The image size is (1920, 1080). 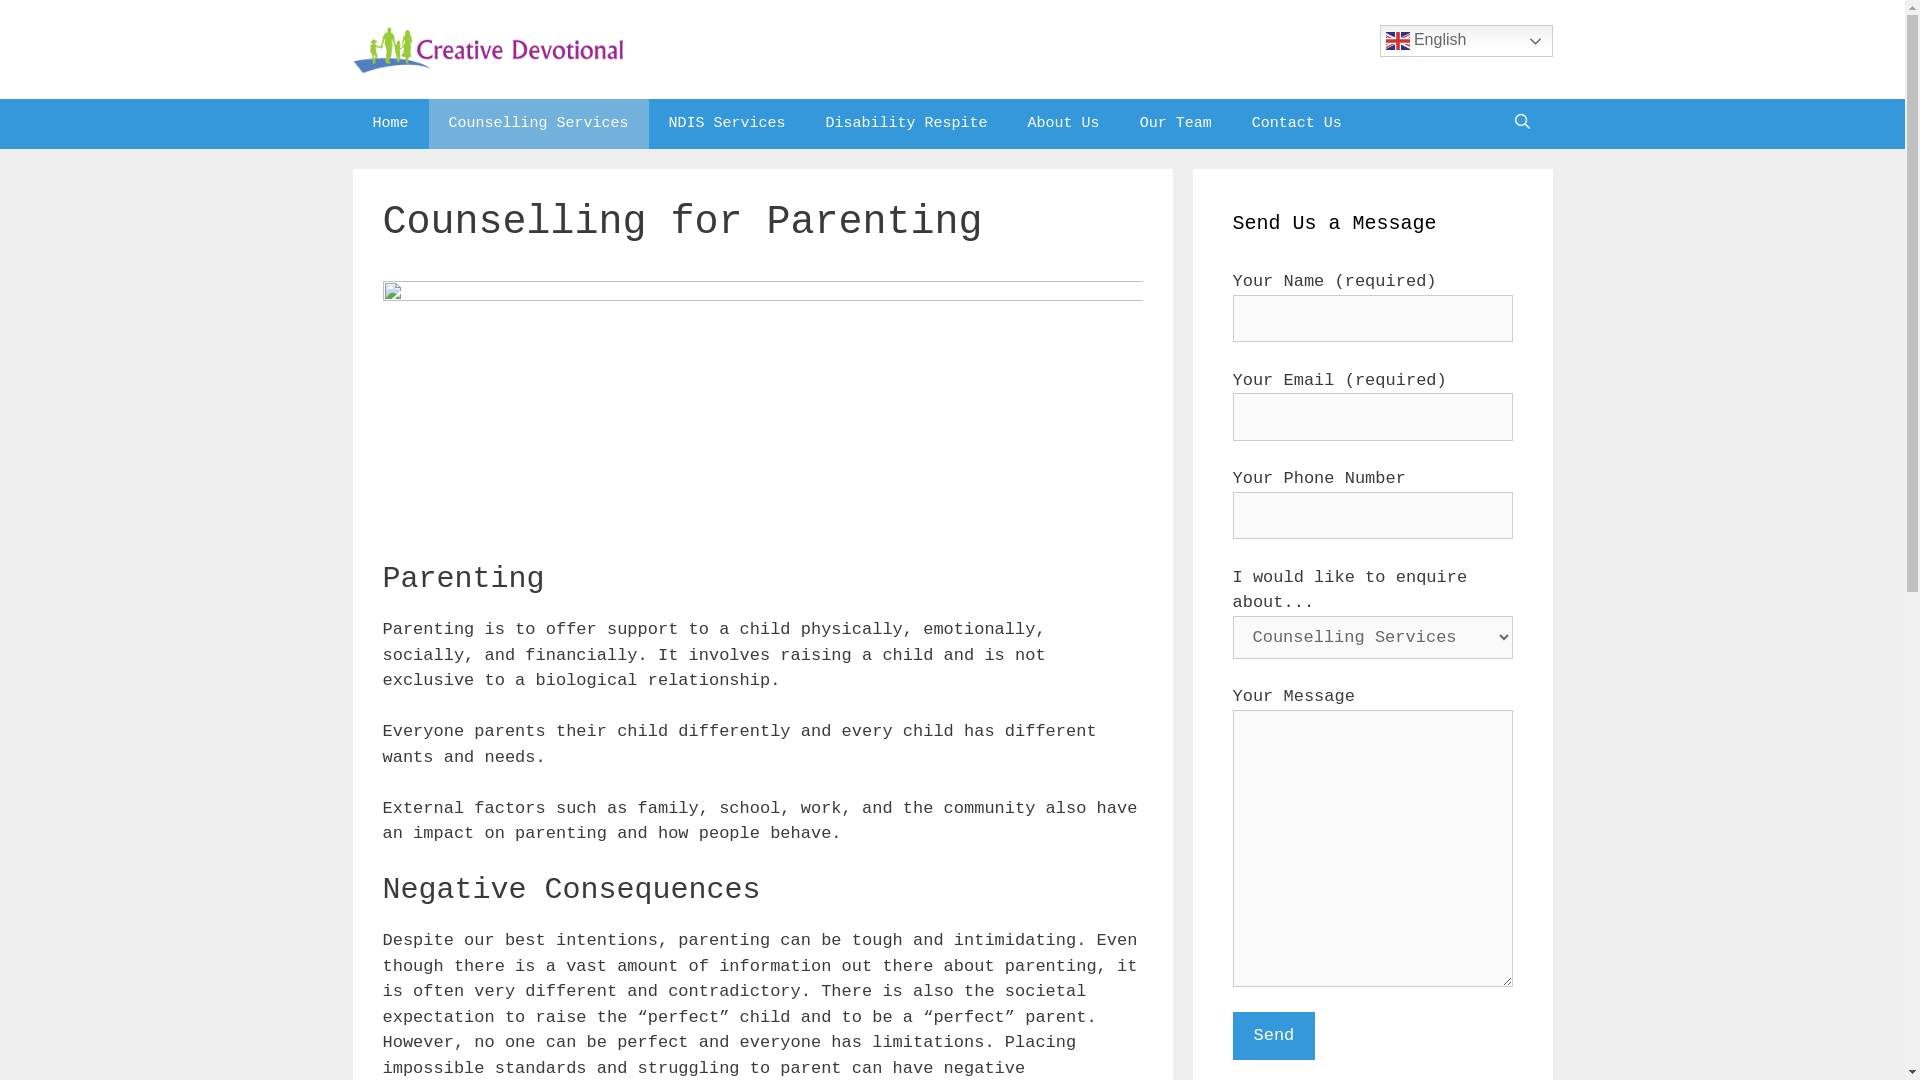 I want to click on Our Team, so click(x=1176, y=124).